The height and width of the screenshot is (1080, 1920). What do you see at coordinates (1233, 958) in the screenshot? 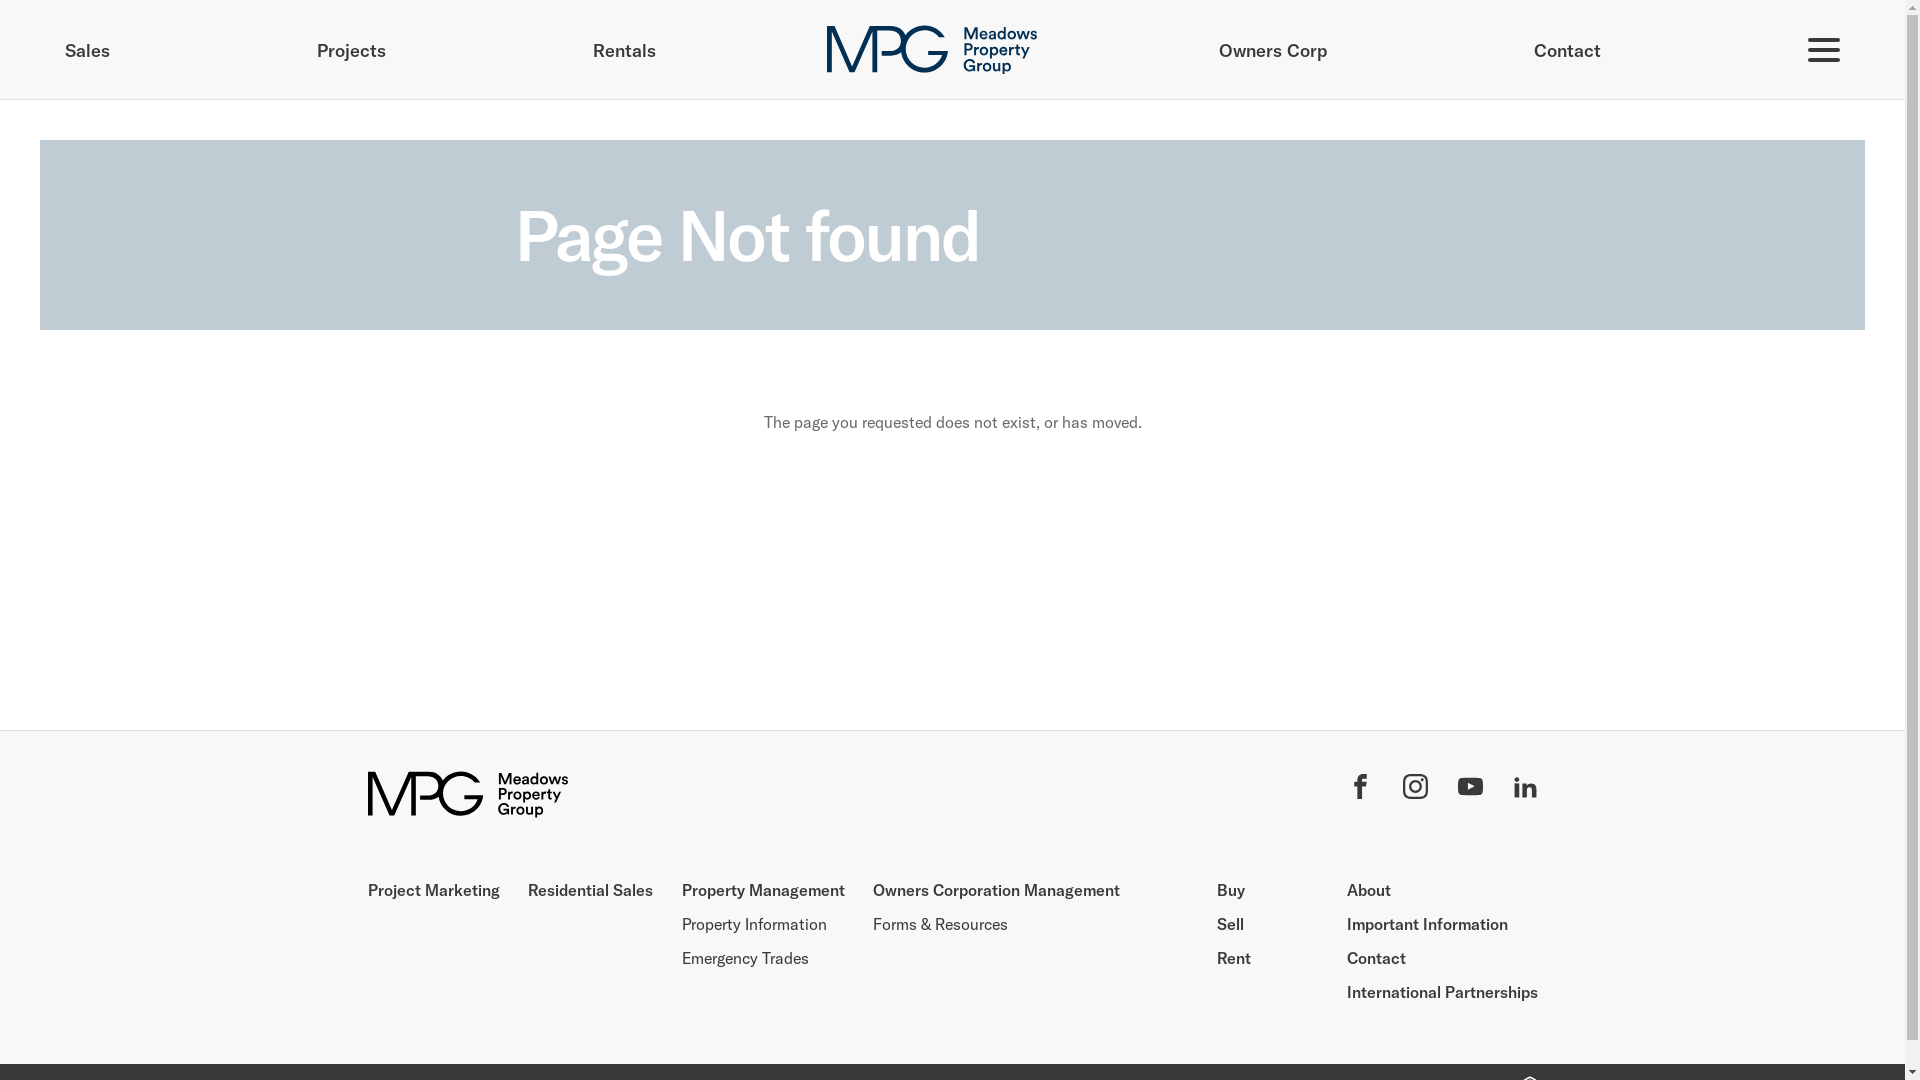
I see `Rent` at bounding box center [1233, 958].